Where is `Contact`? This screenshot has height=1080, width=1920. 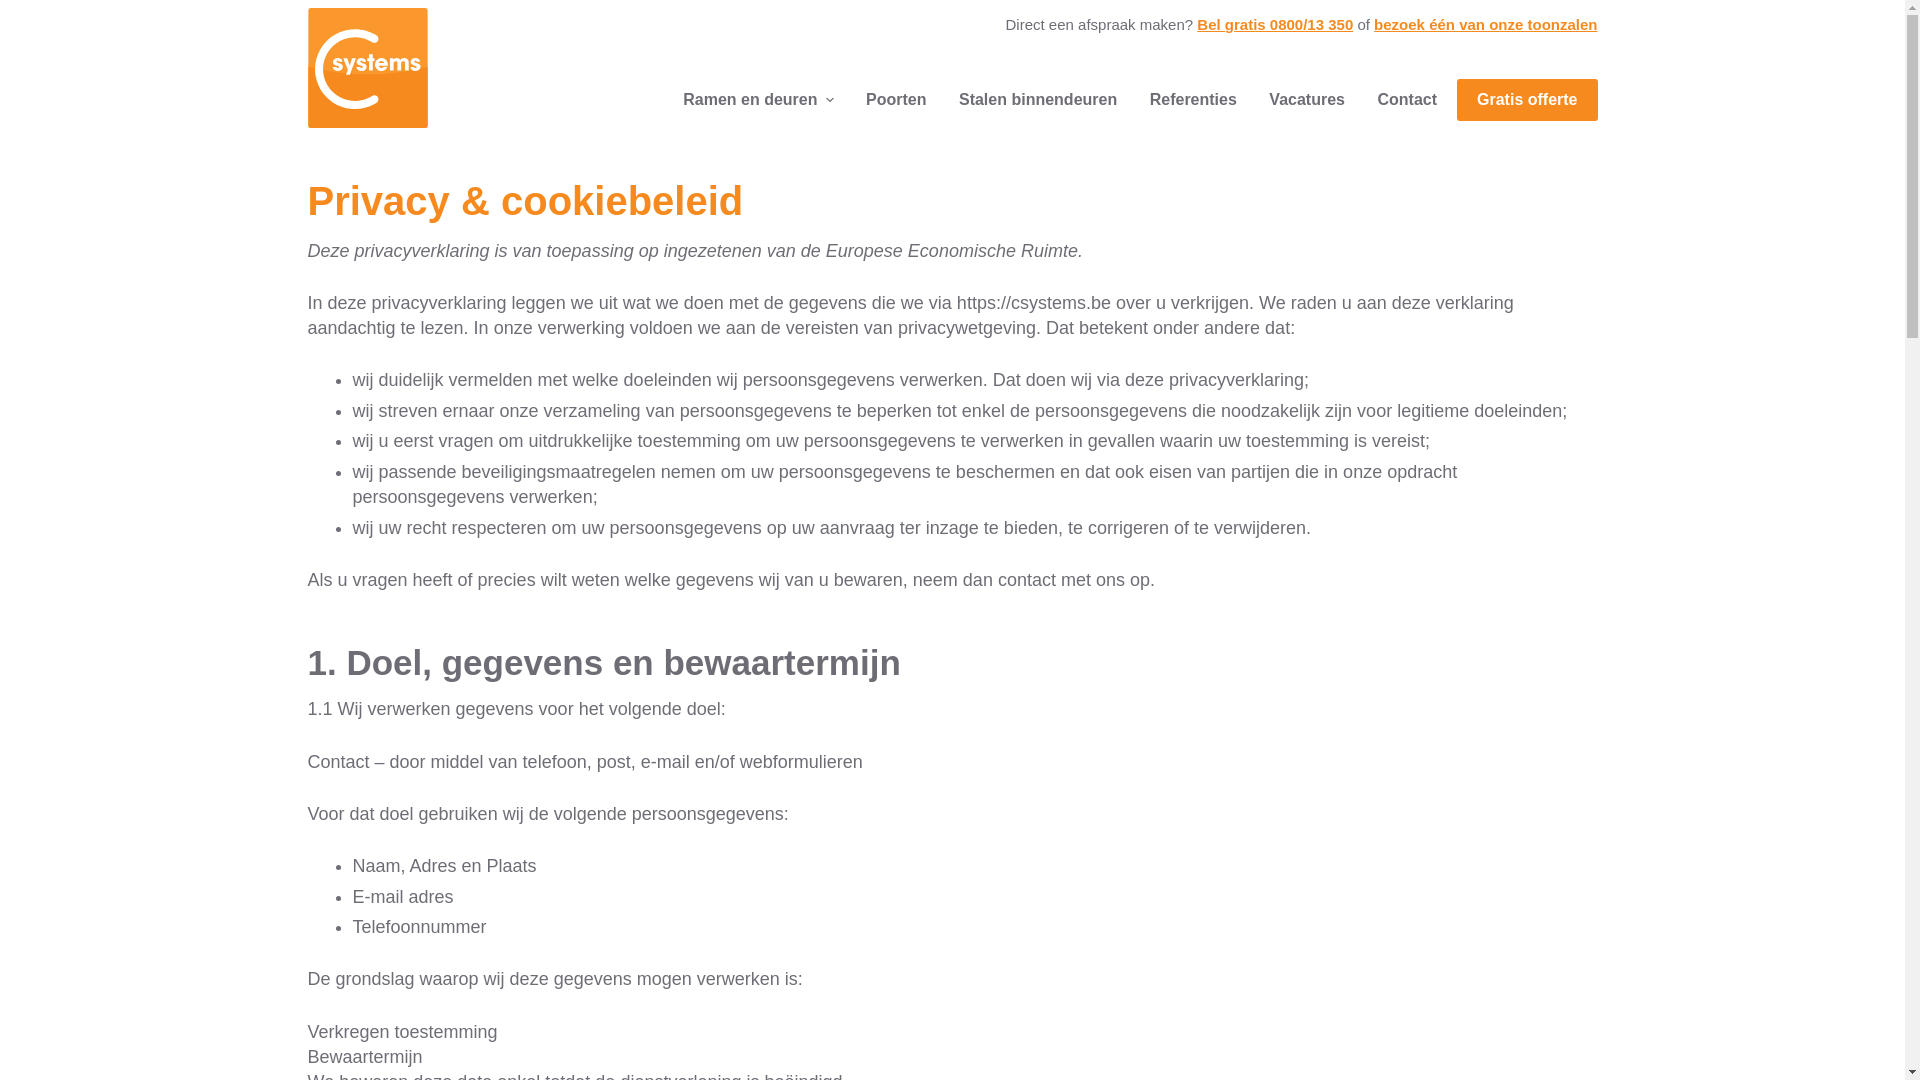 Contact is located at coordinates (1394, 100).